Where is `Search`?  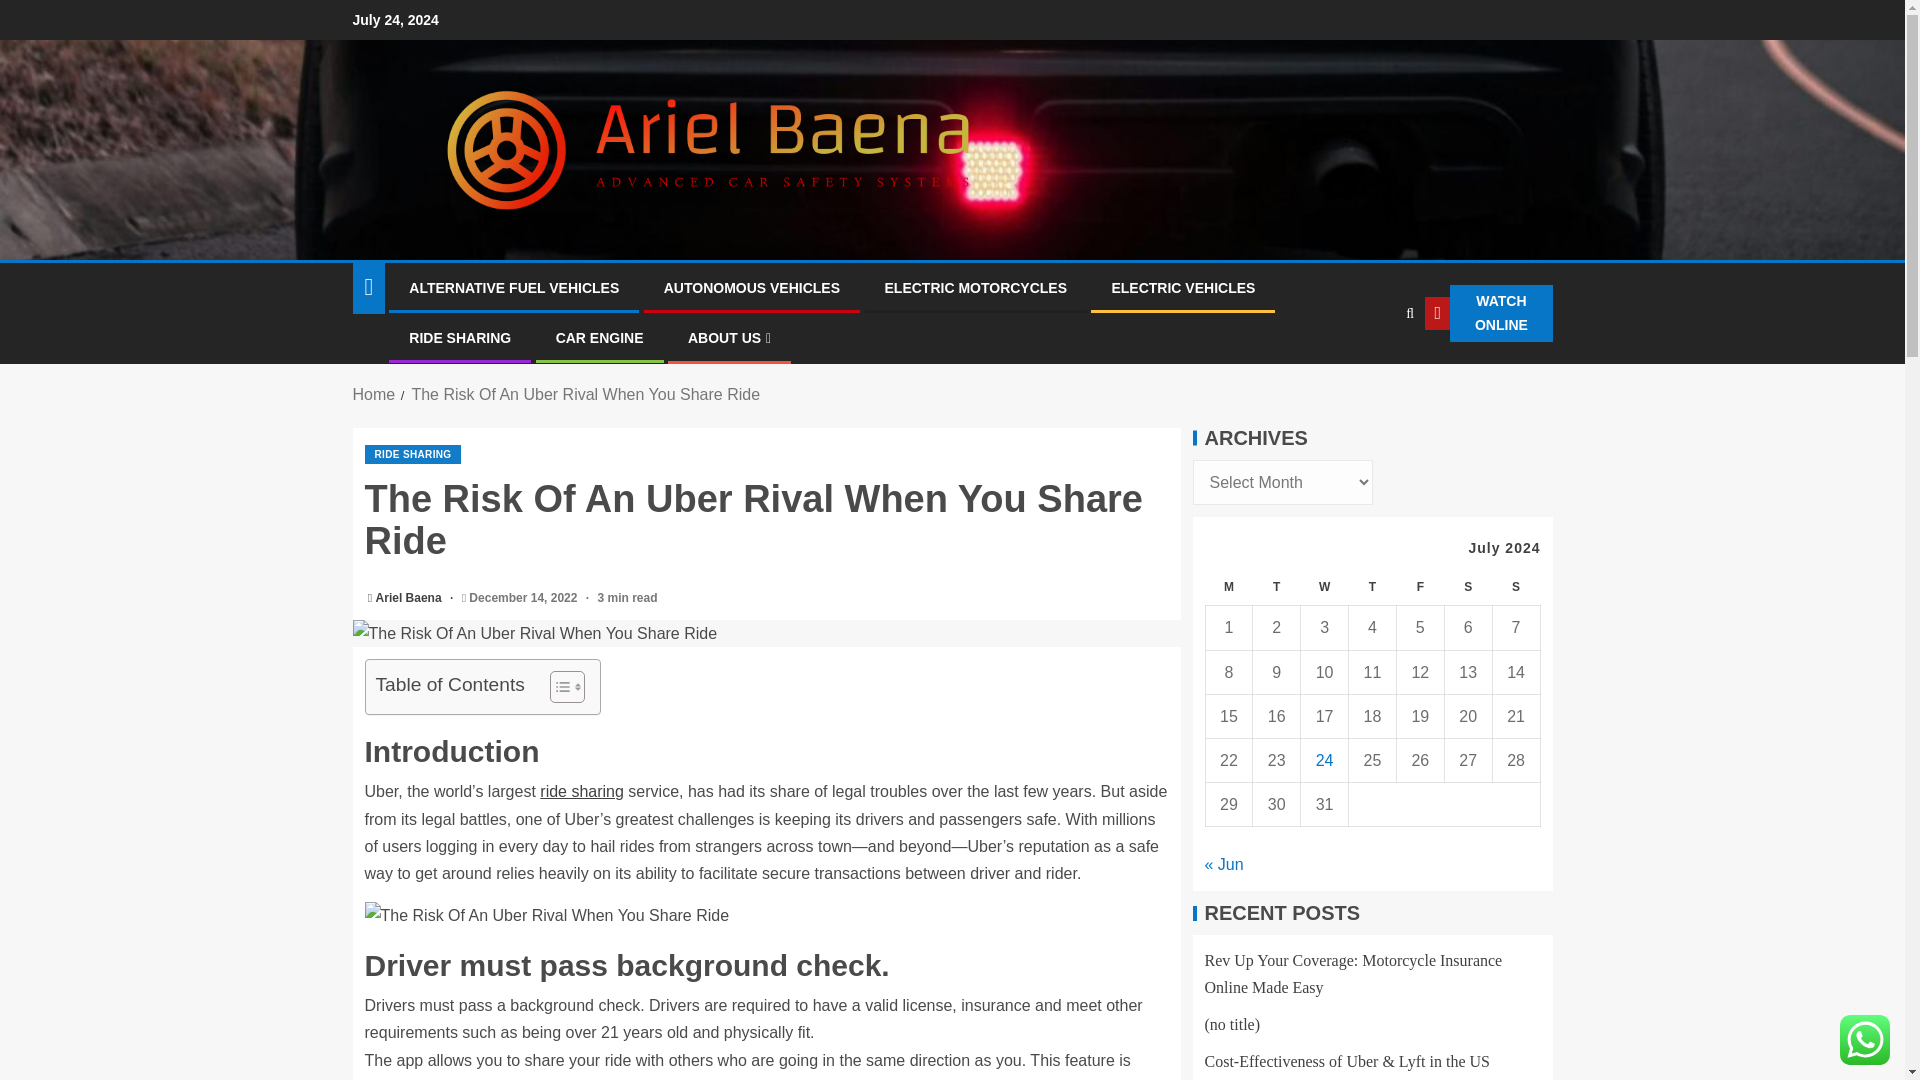
Search is located at coordinates (1368, 375).